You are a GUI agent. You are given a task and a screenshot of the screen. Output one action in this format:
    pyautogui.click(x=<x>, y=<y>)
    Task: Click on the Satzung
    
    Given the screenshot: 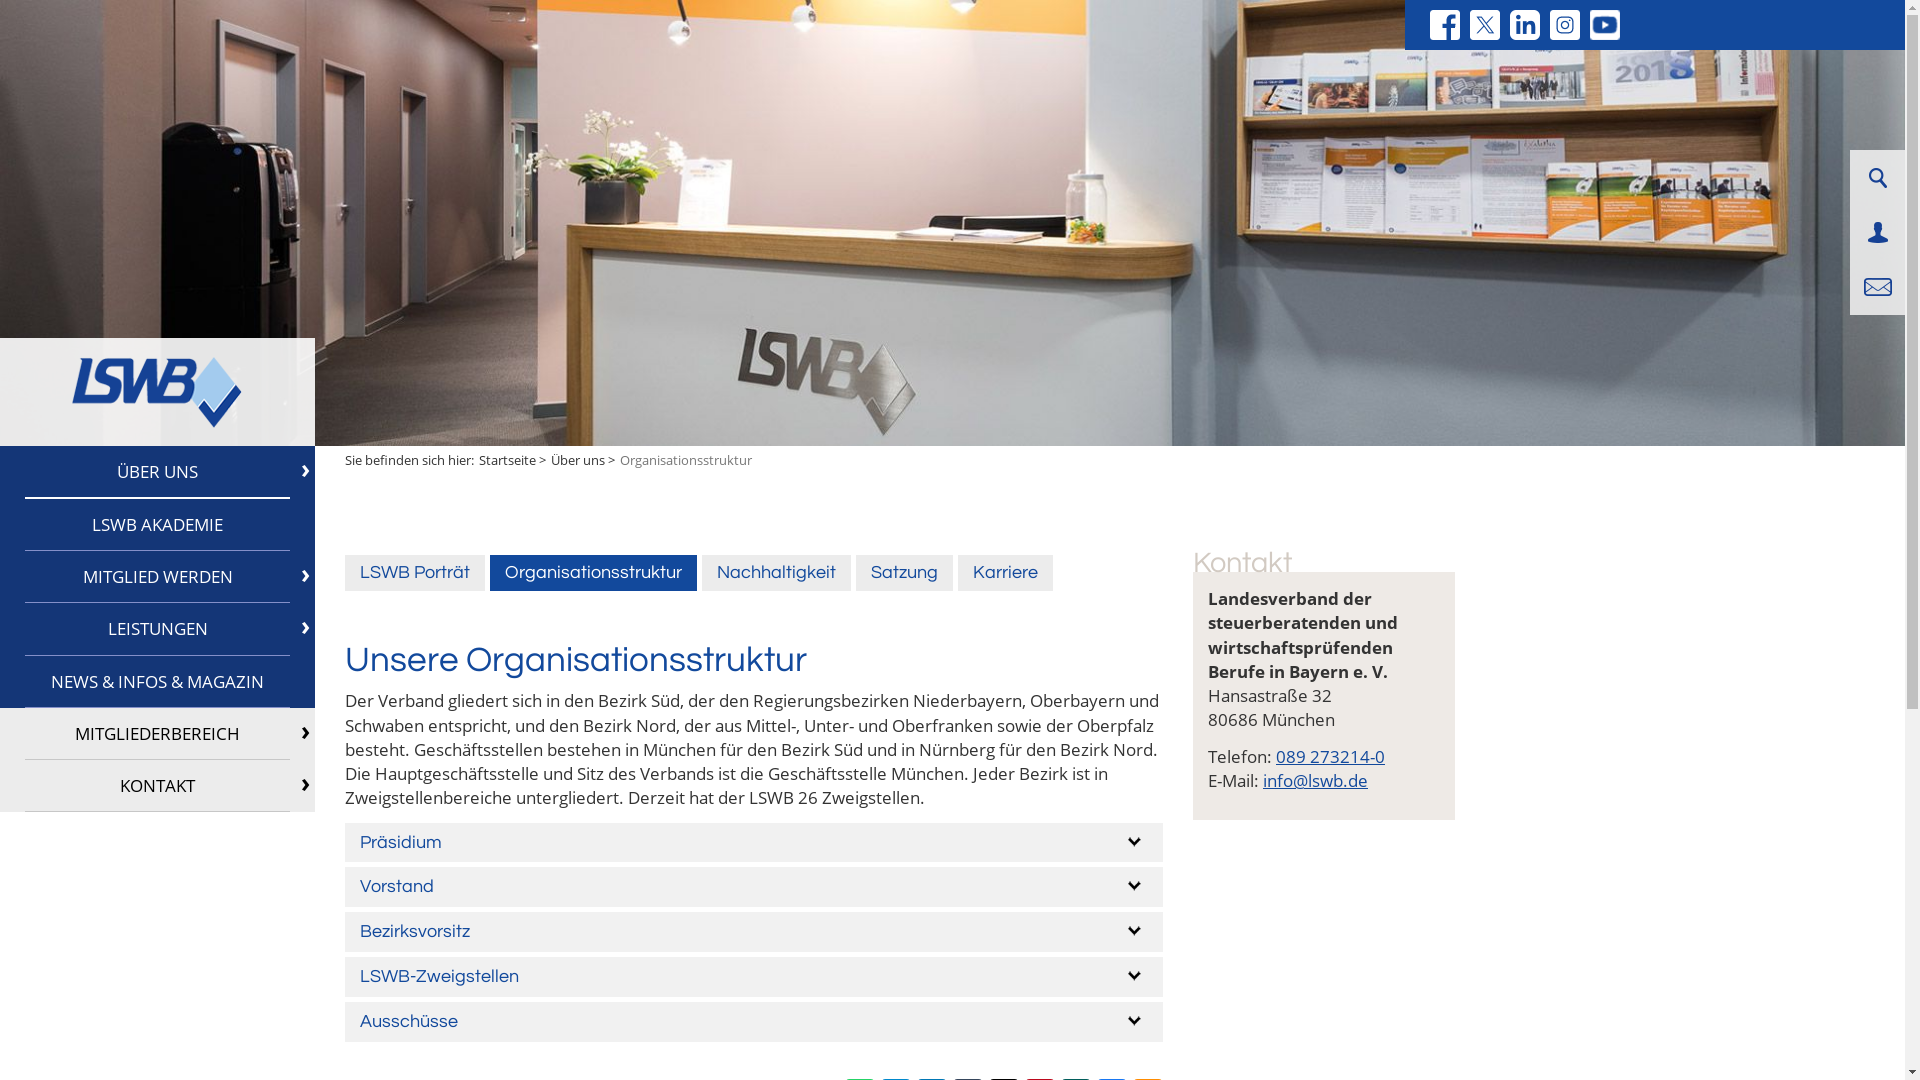 What is the action you would take?
    pyautogui.click(x=904, y=573)
    